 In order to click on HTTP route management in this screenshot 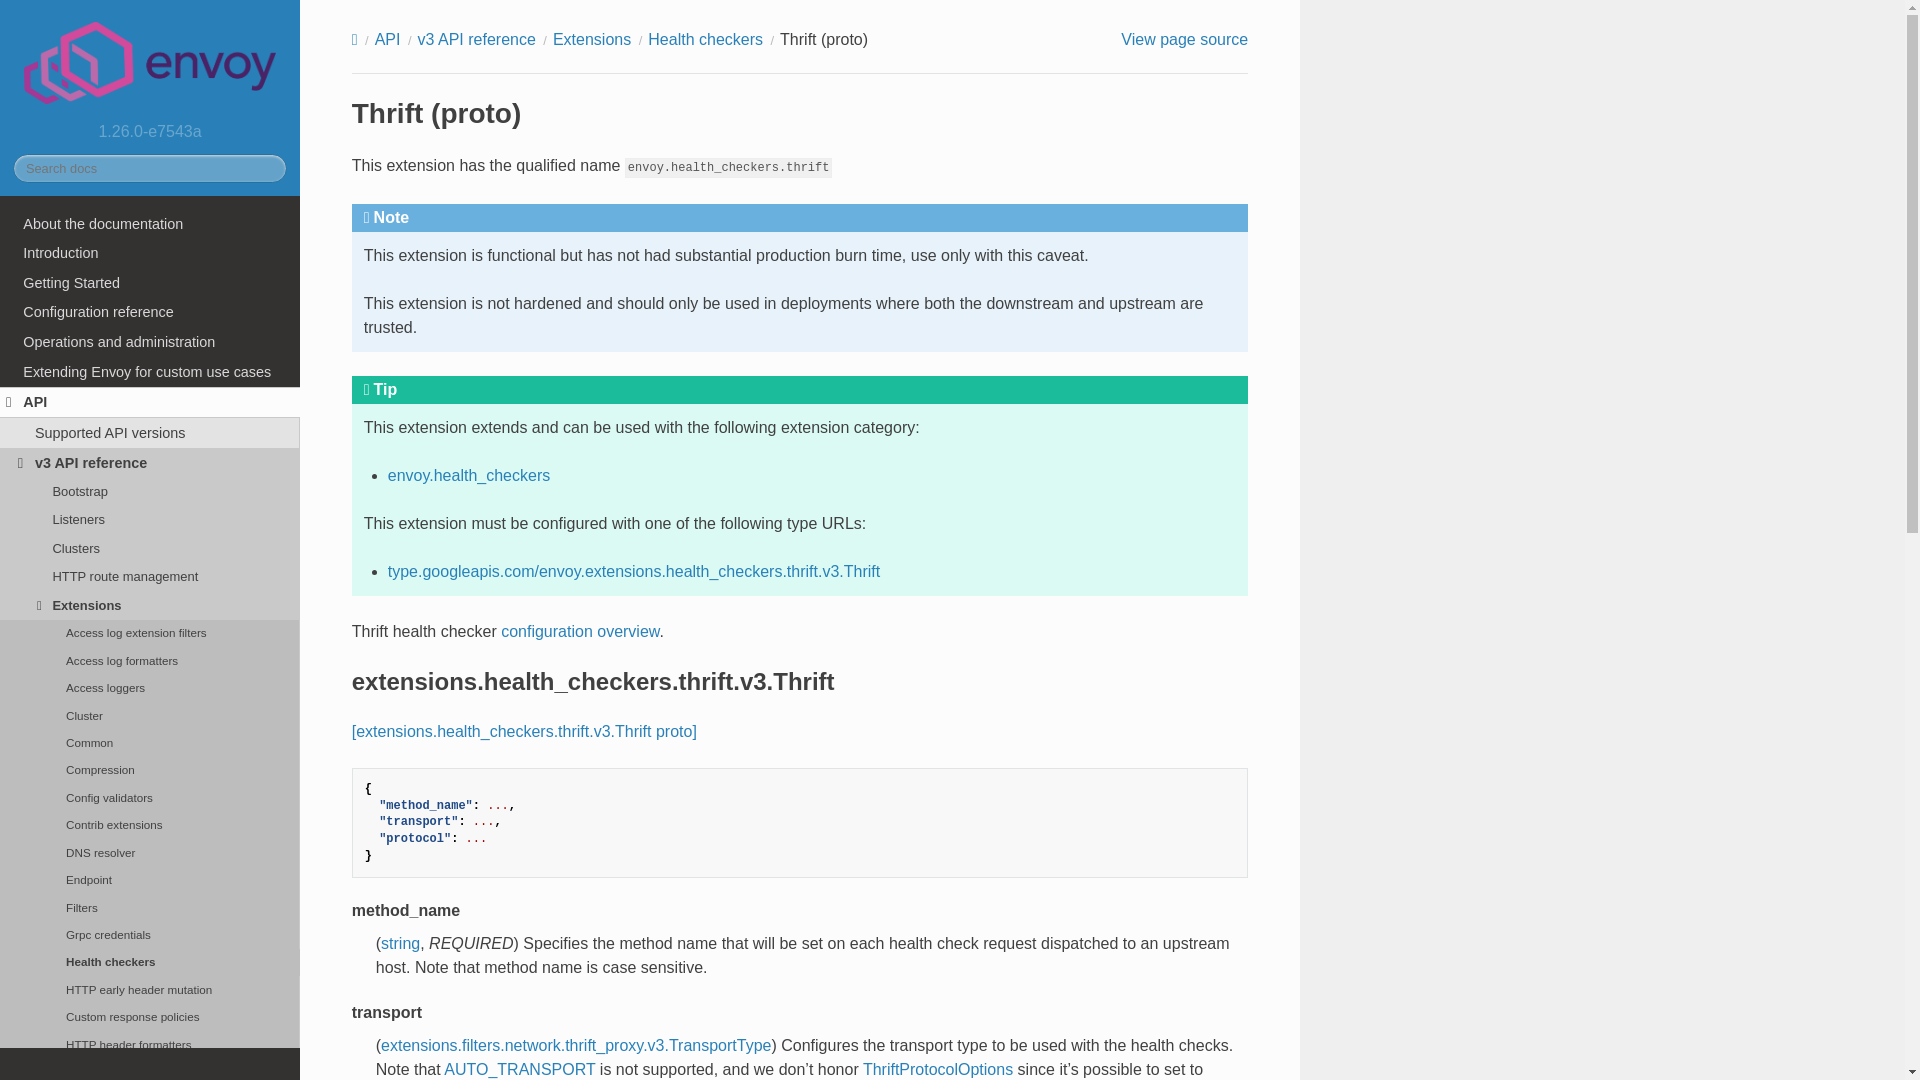, I will do `click(150, 576)`.